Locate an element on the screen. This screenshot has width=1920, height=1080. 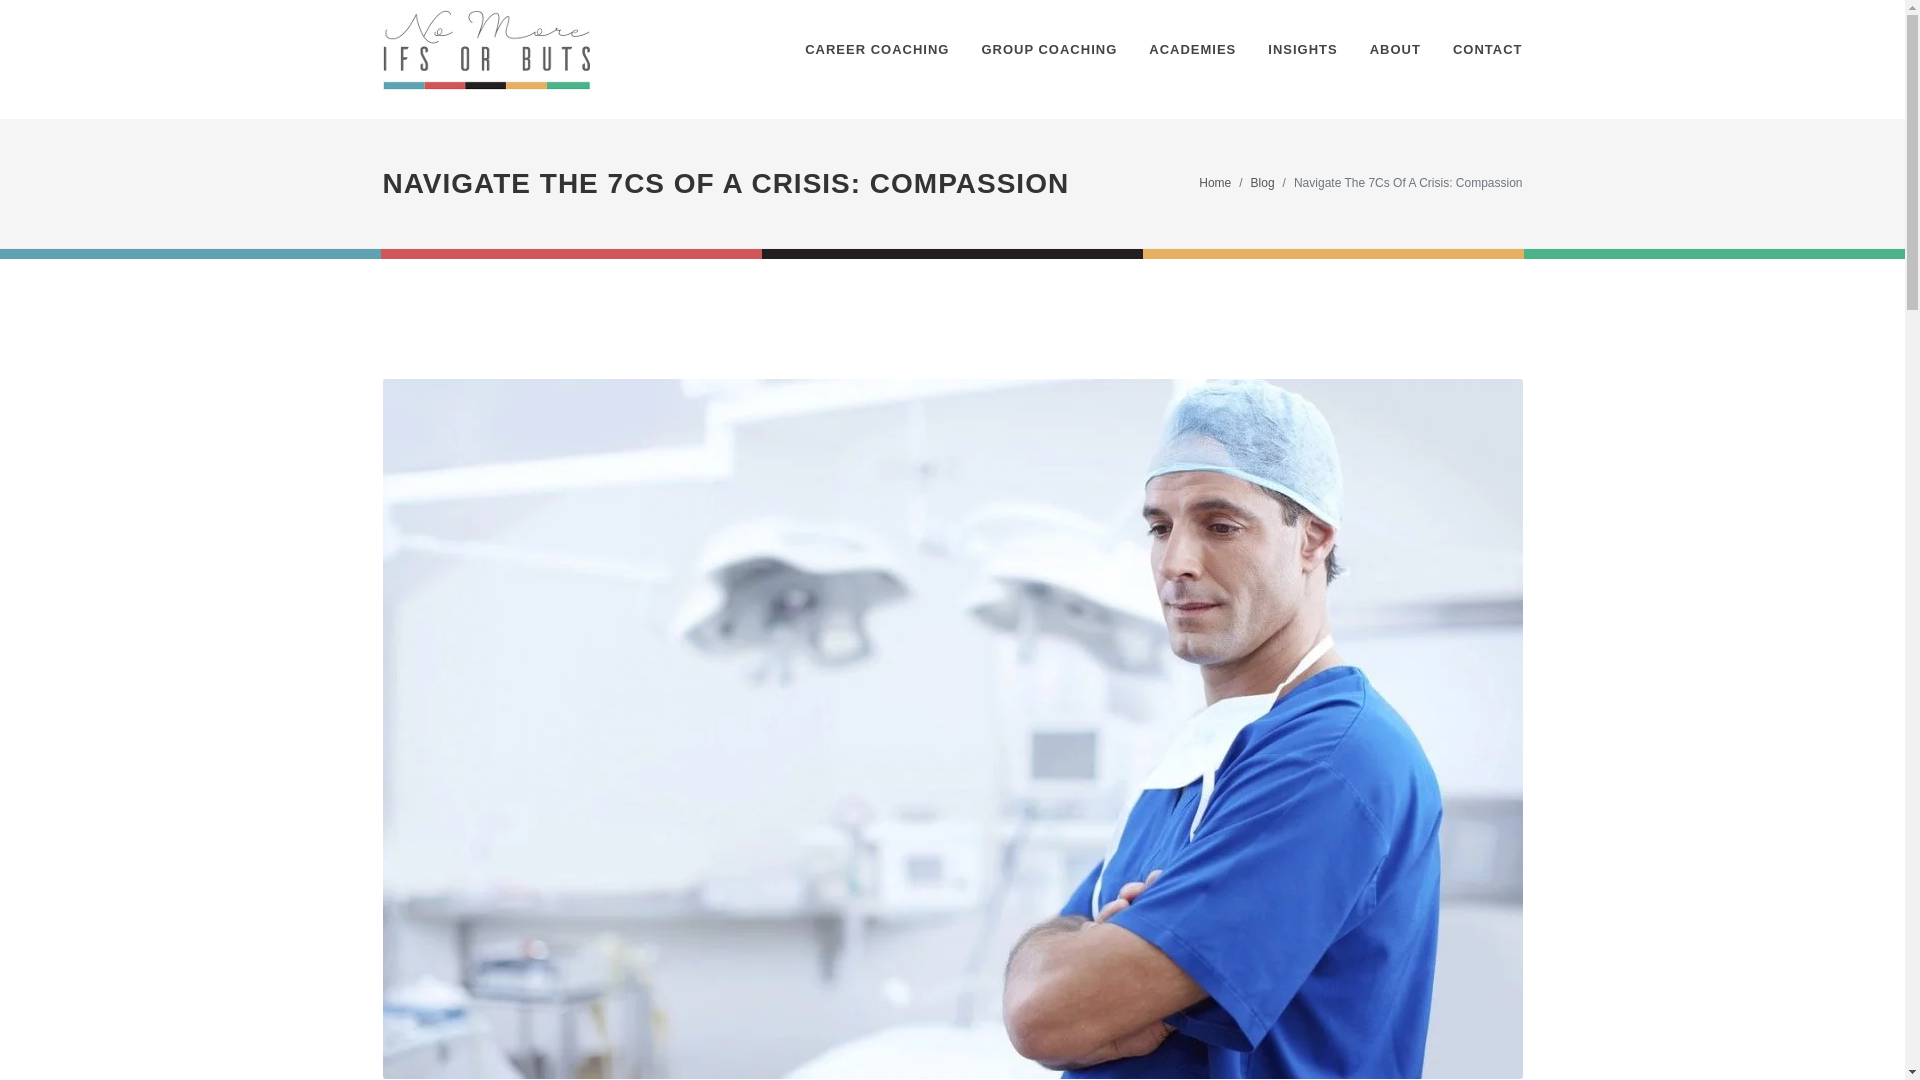
Home is located at coordinates (1214, 183).